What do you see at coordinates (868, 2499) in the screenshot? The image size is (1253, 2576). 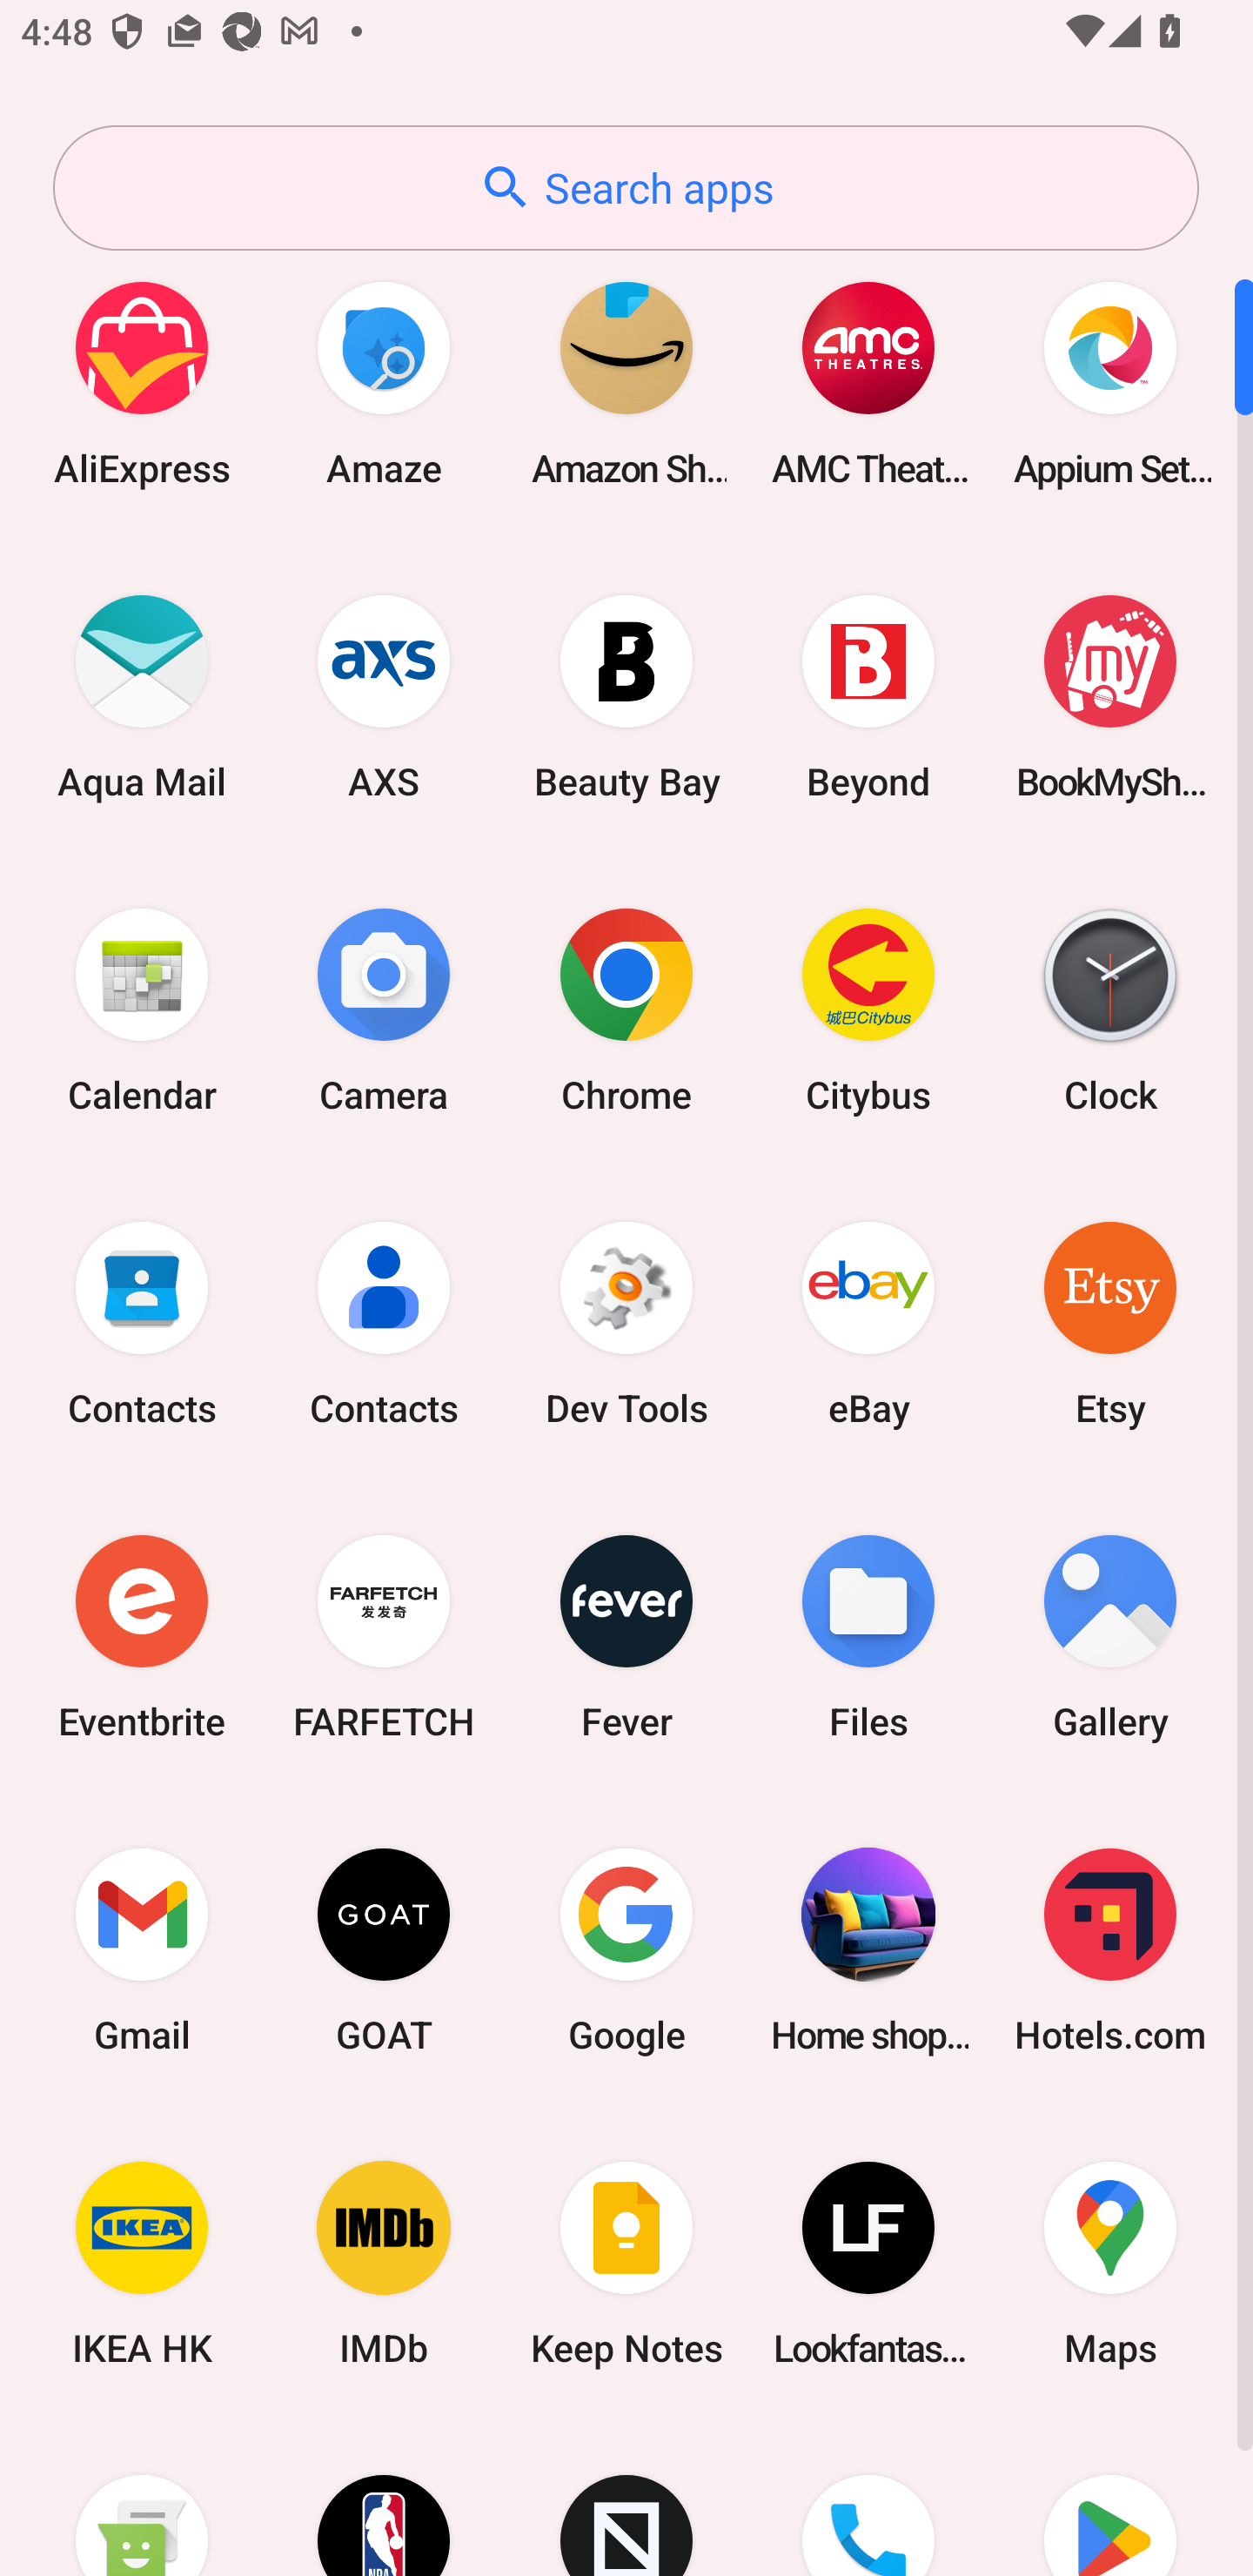 I see `Phone` at bounding box center [868, 2499].